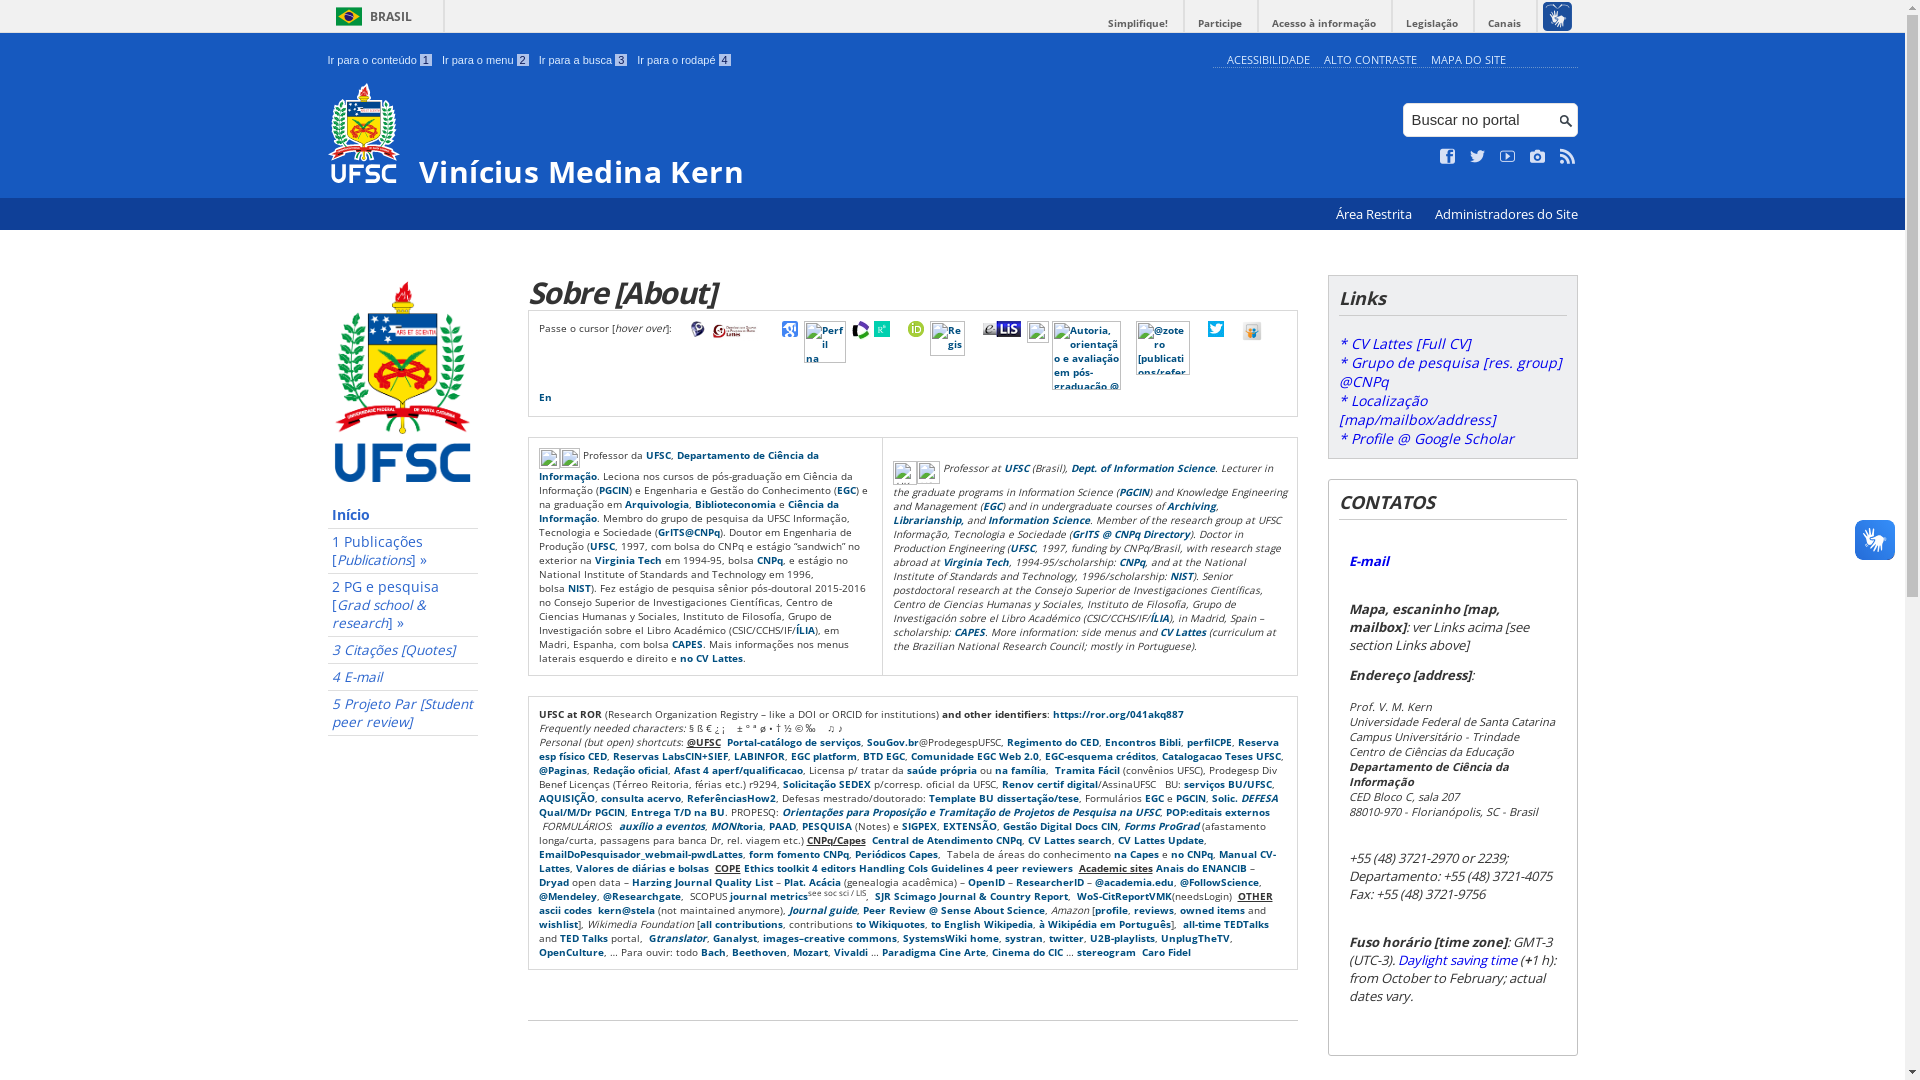 The width and height of the screenshot is (1920, 1080). What do you see at coordinates (1154, 910) in the screenshot?
I see `reviews` at bounding box center [1154, 910].